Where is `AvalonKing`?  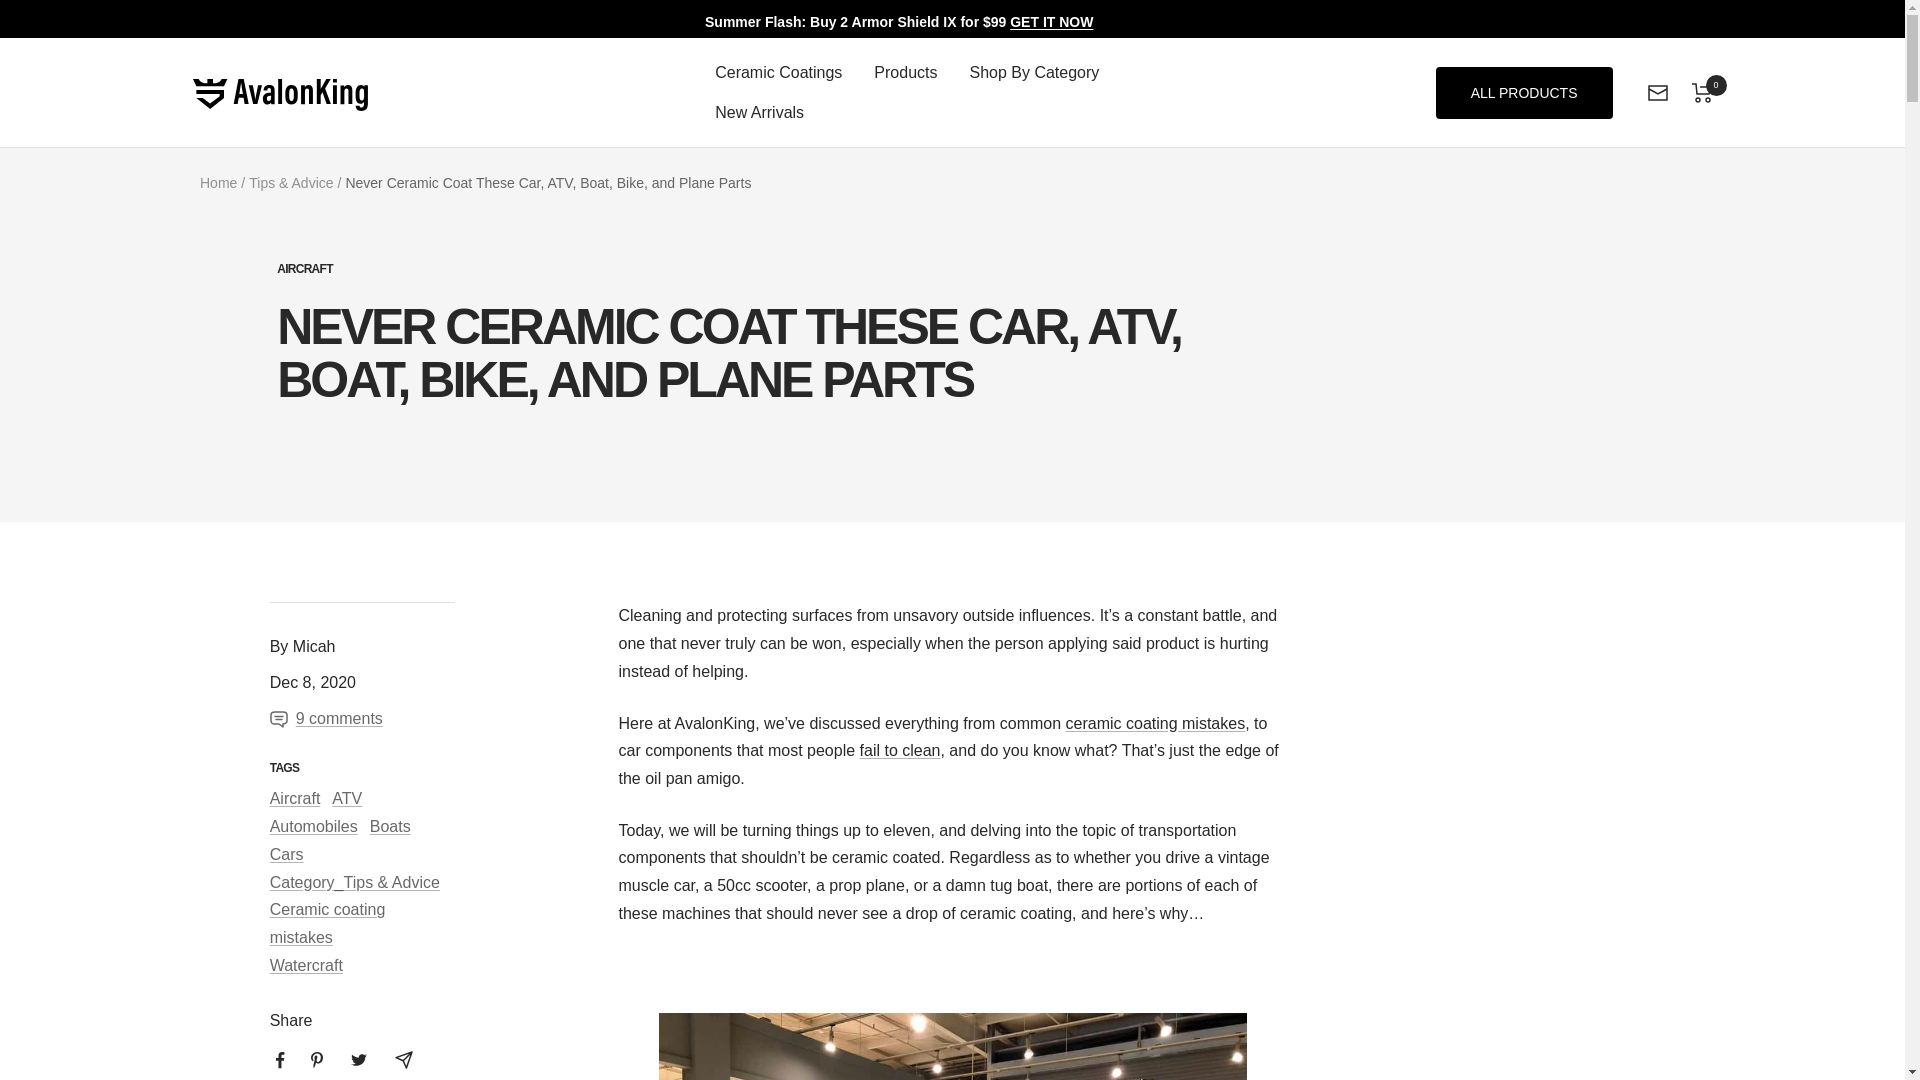
AvalonKing is located at coordinates (429, 94).